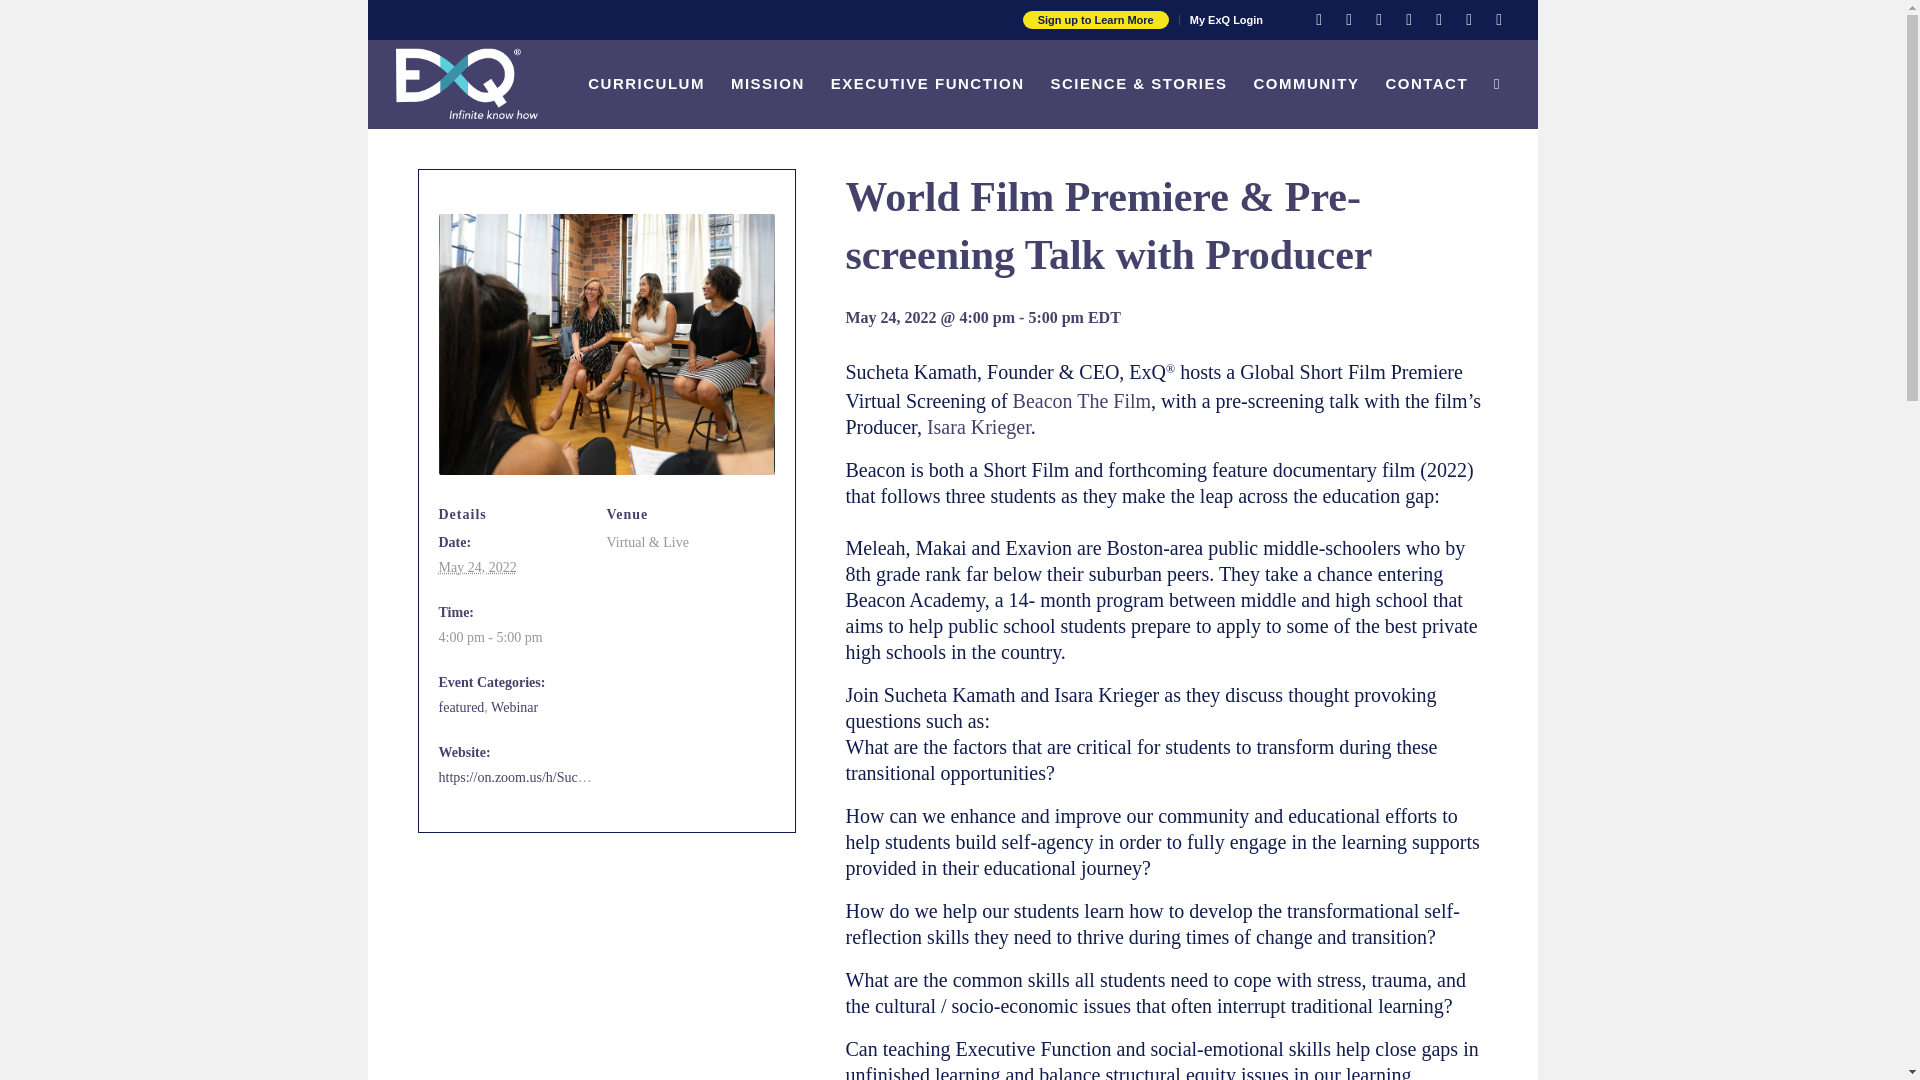  I want to click on 2022-05-24, so click(515, 638).